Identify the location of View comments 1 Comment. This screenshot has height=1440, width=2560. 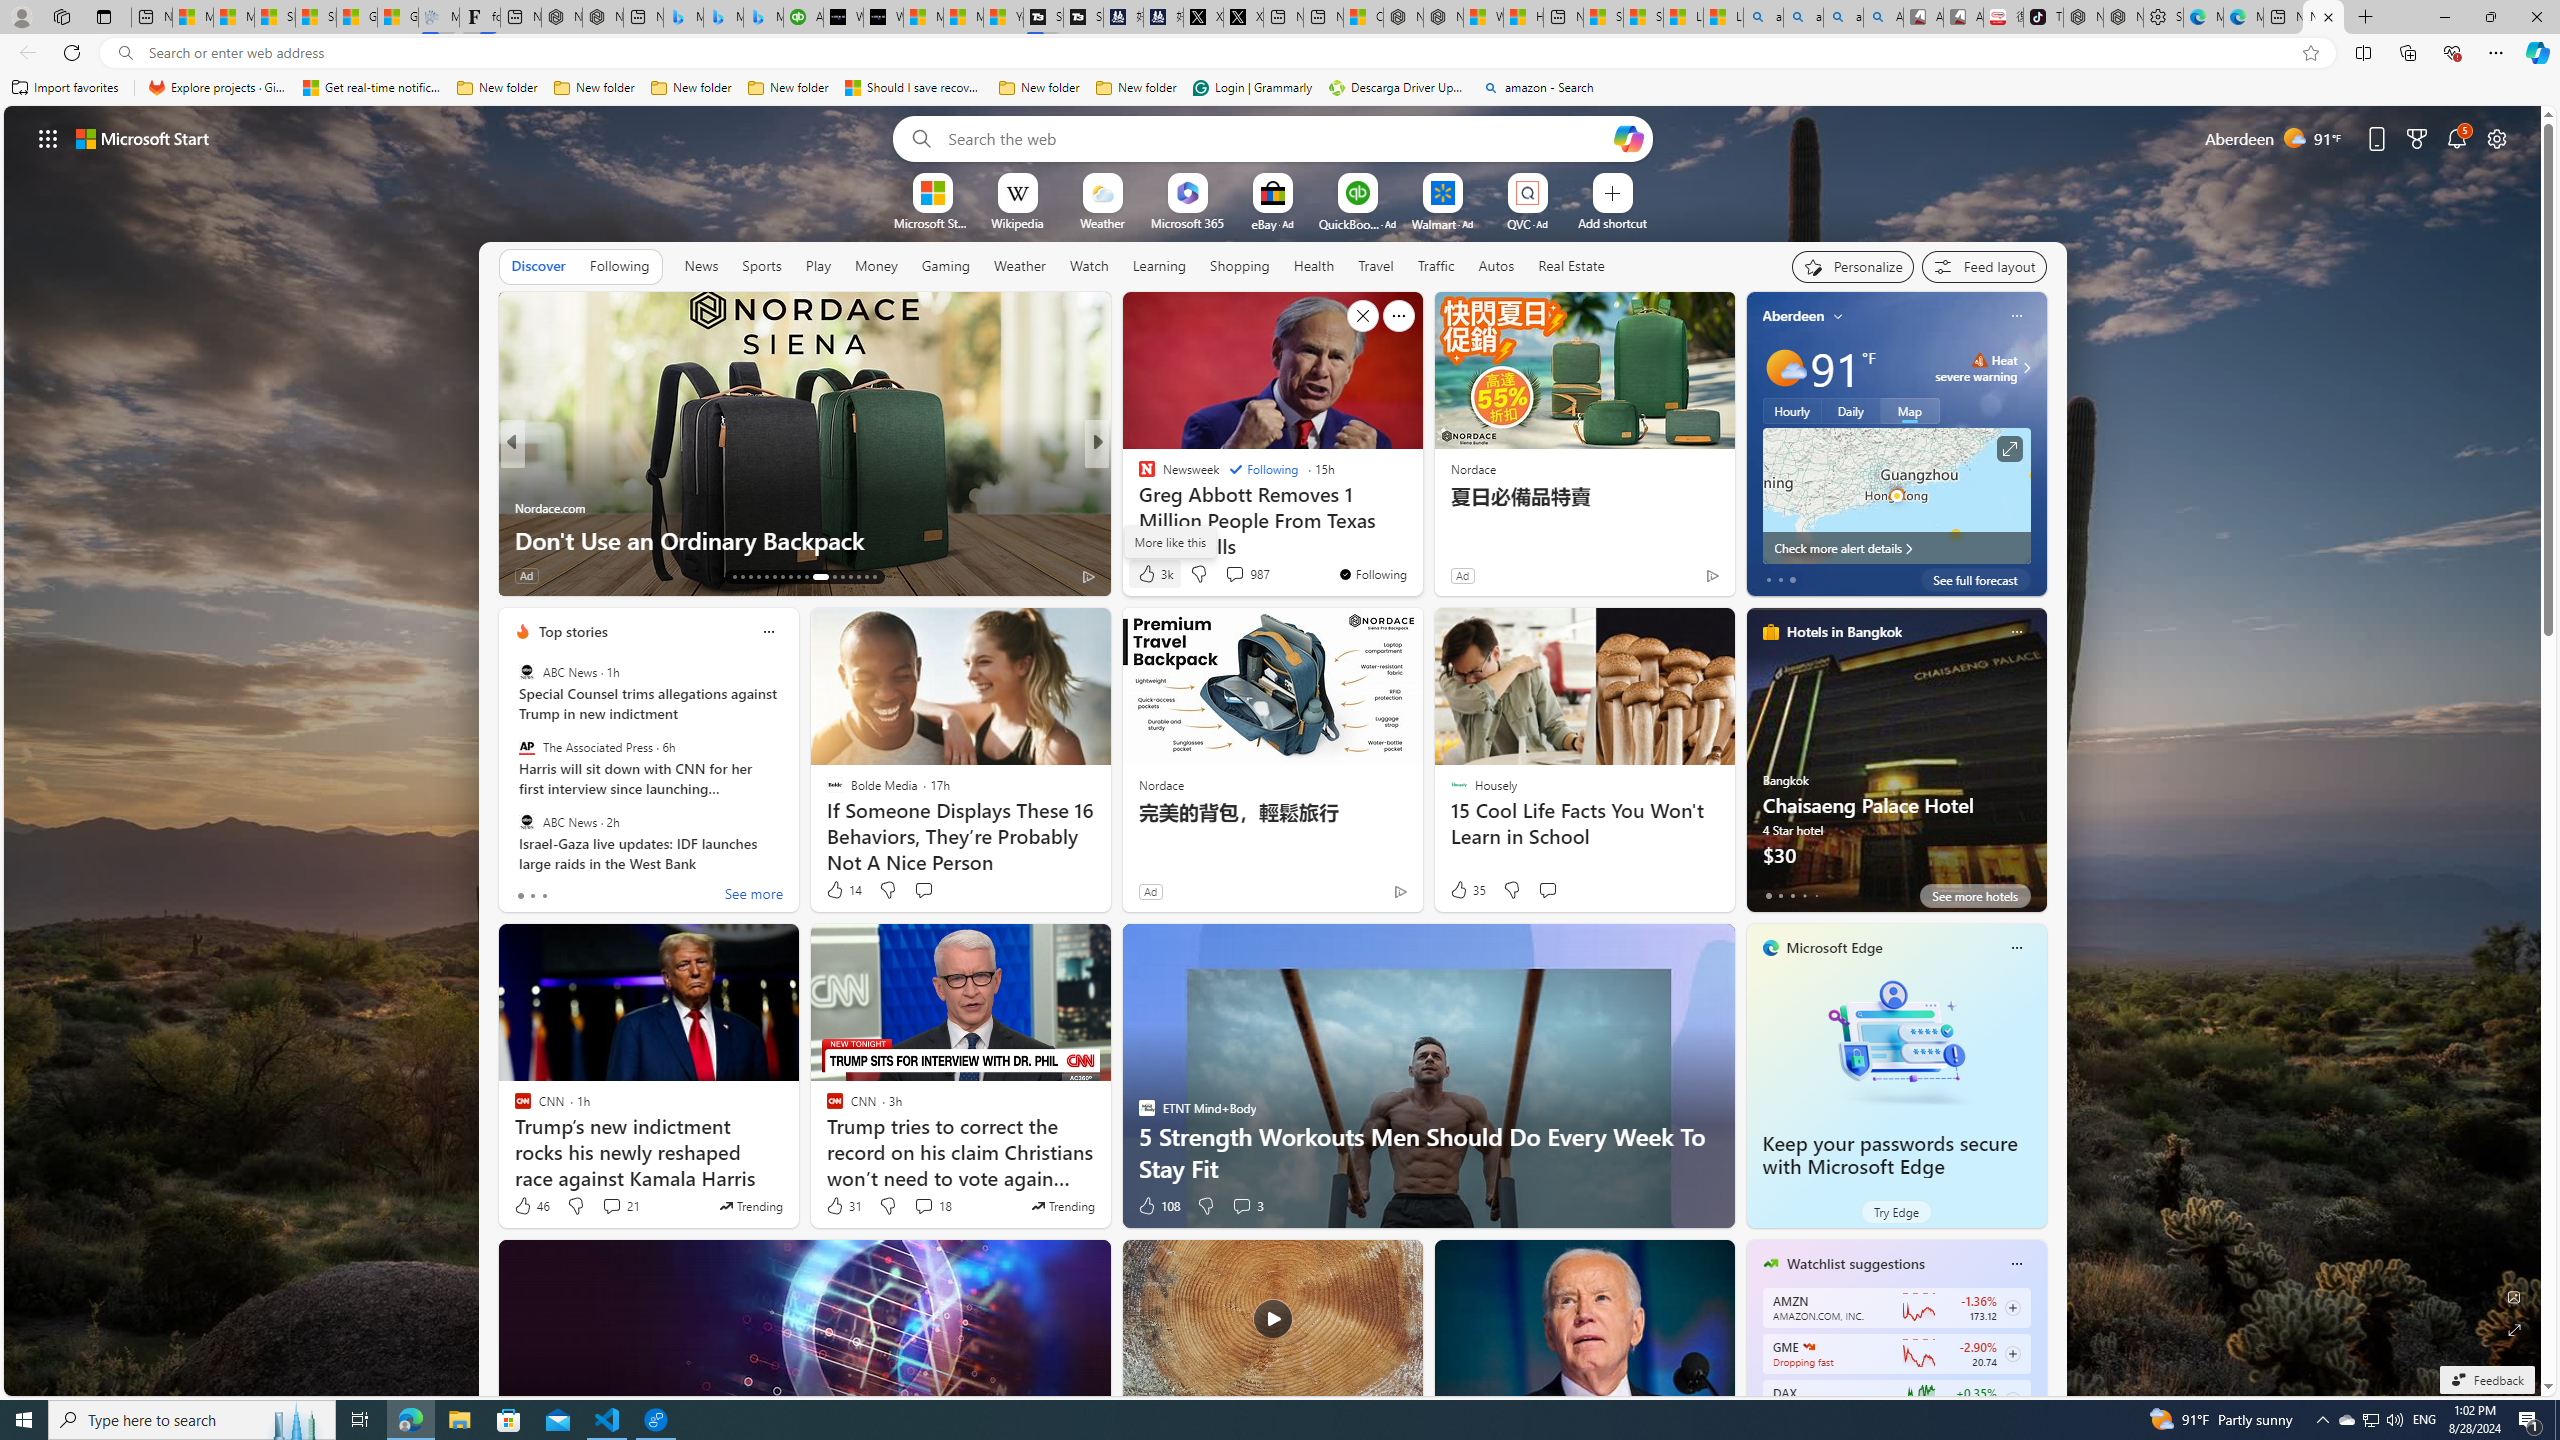
(618, 576).